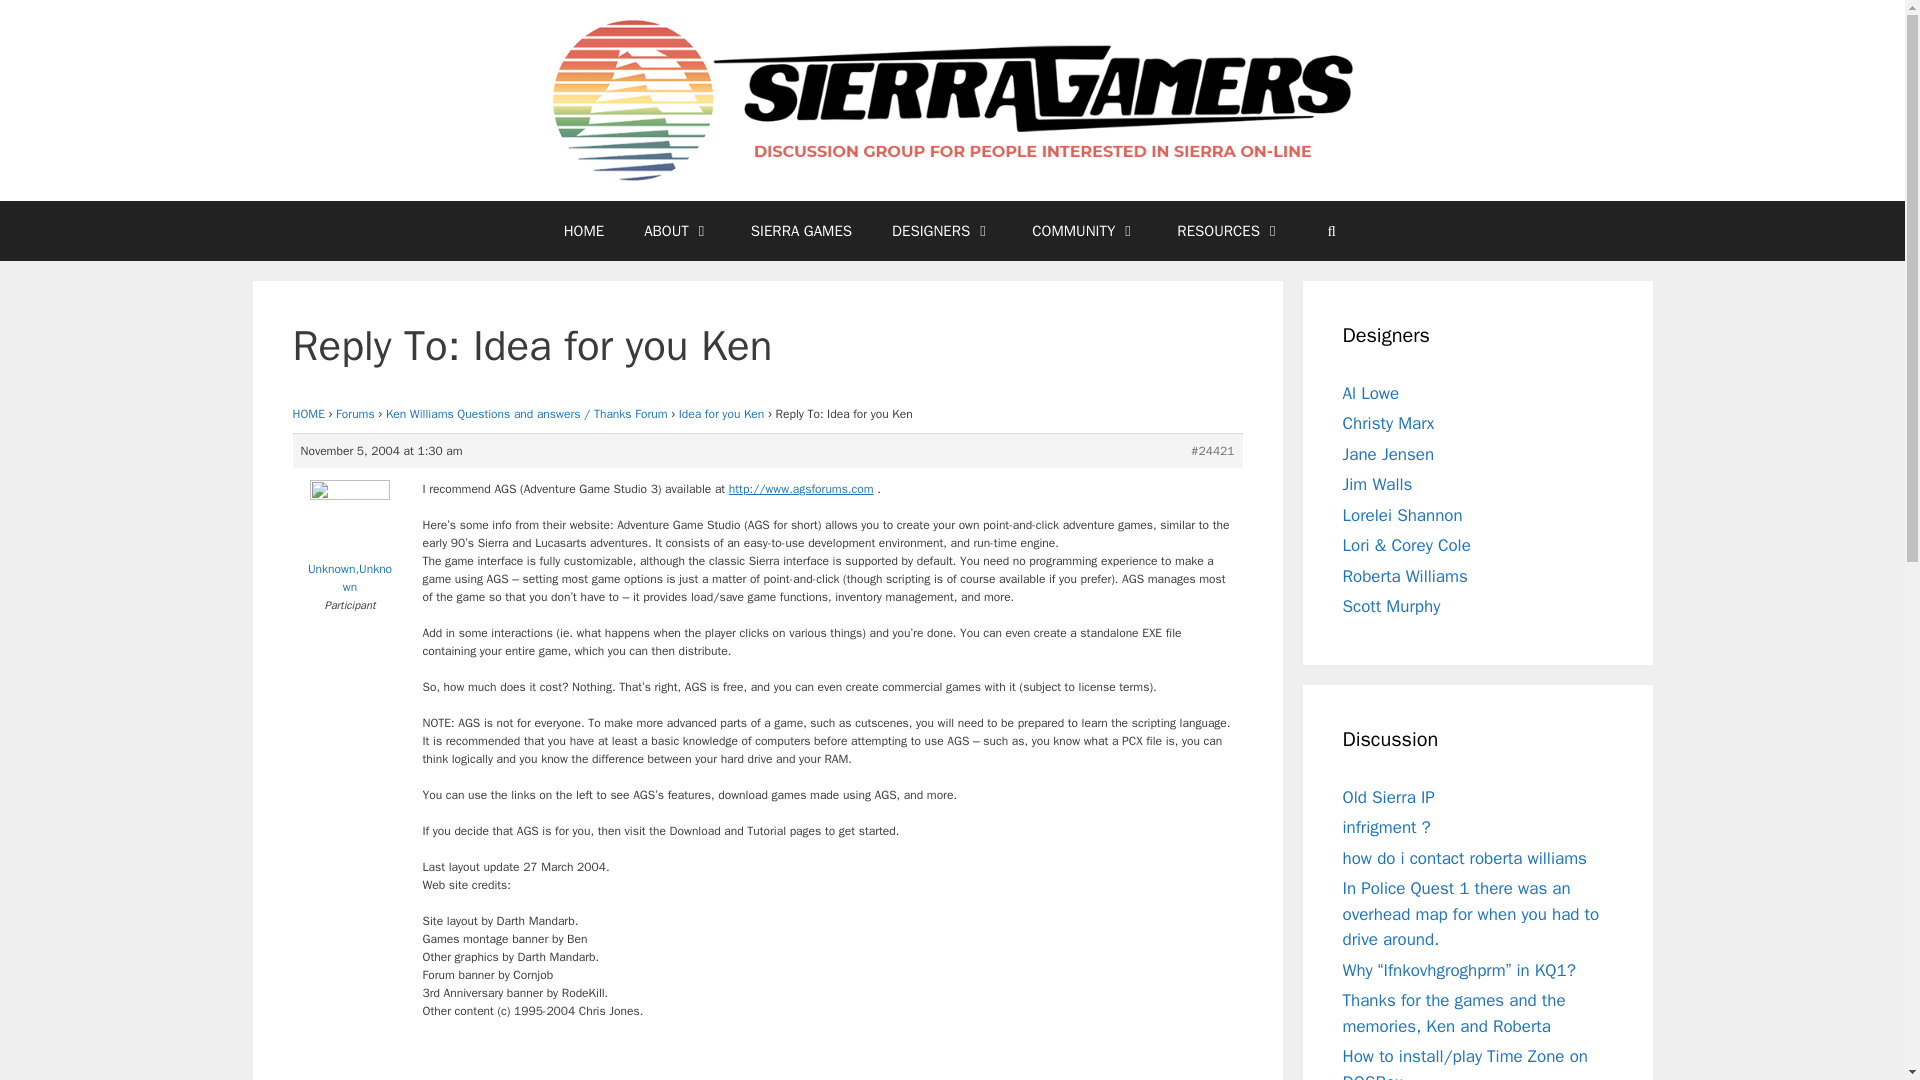  Describe the element at coordinates (678, 230) in the screenshot. I see `ABOUT` at that location.